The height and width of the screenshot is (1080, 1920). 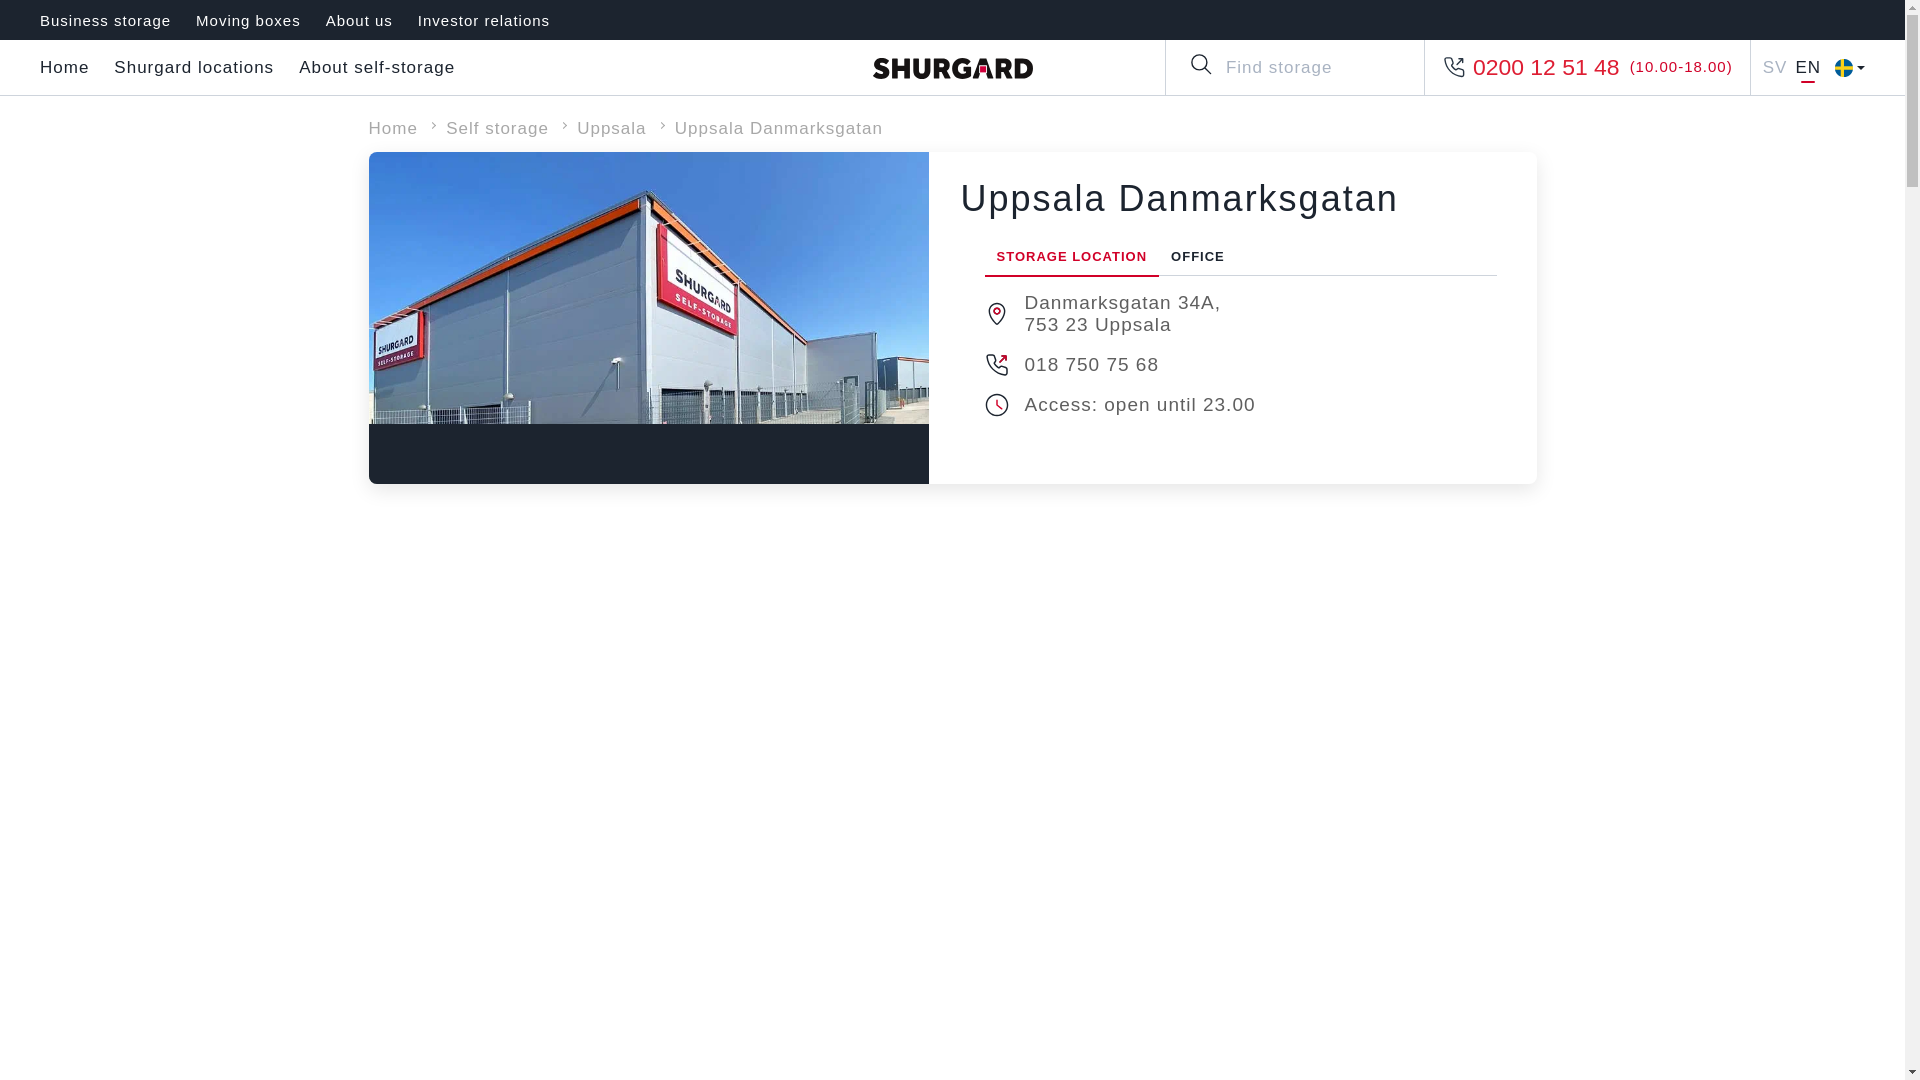 I want to click on Shurgard locations, so click(x=194, y=68).